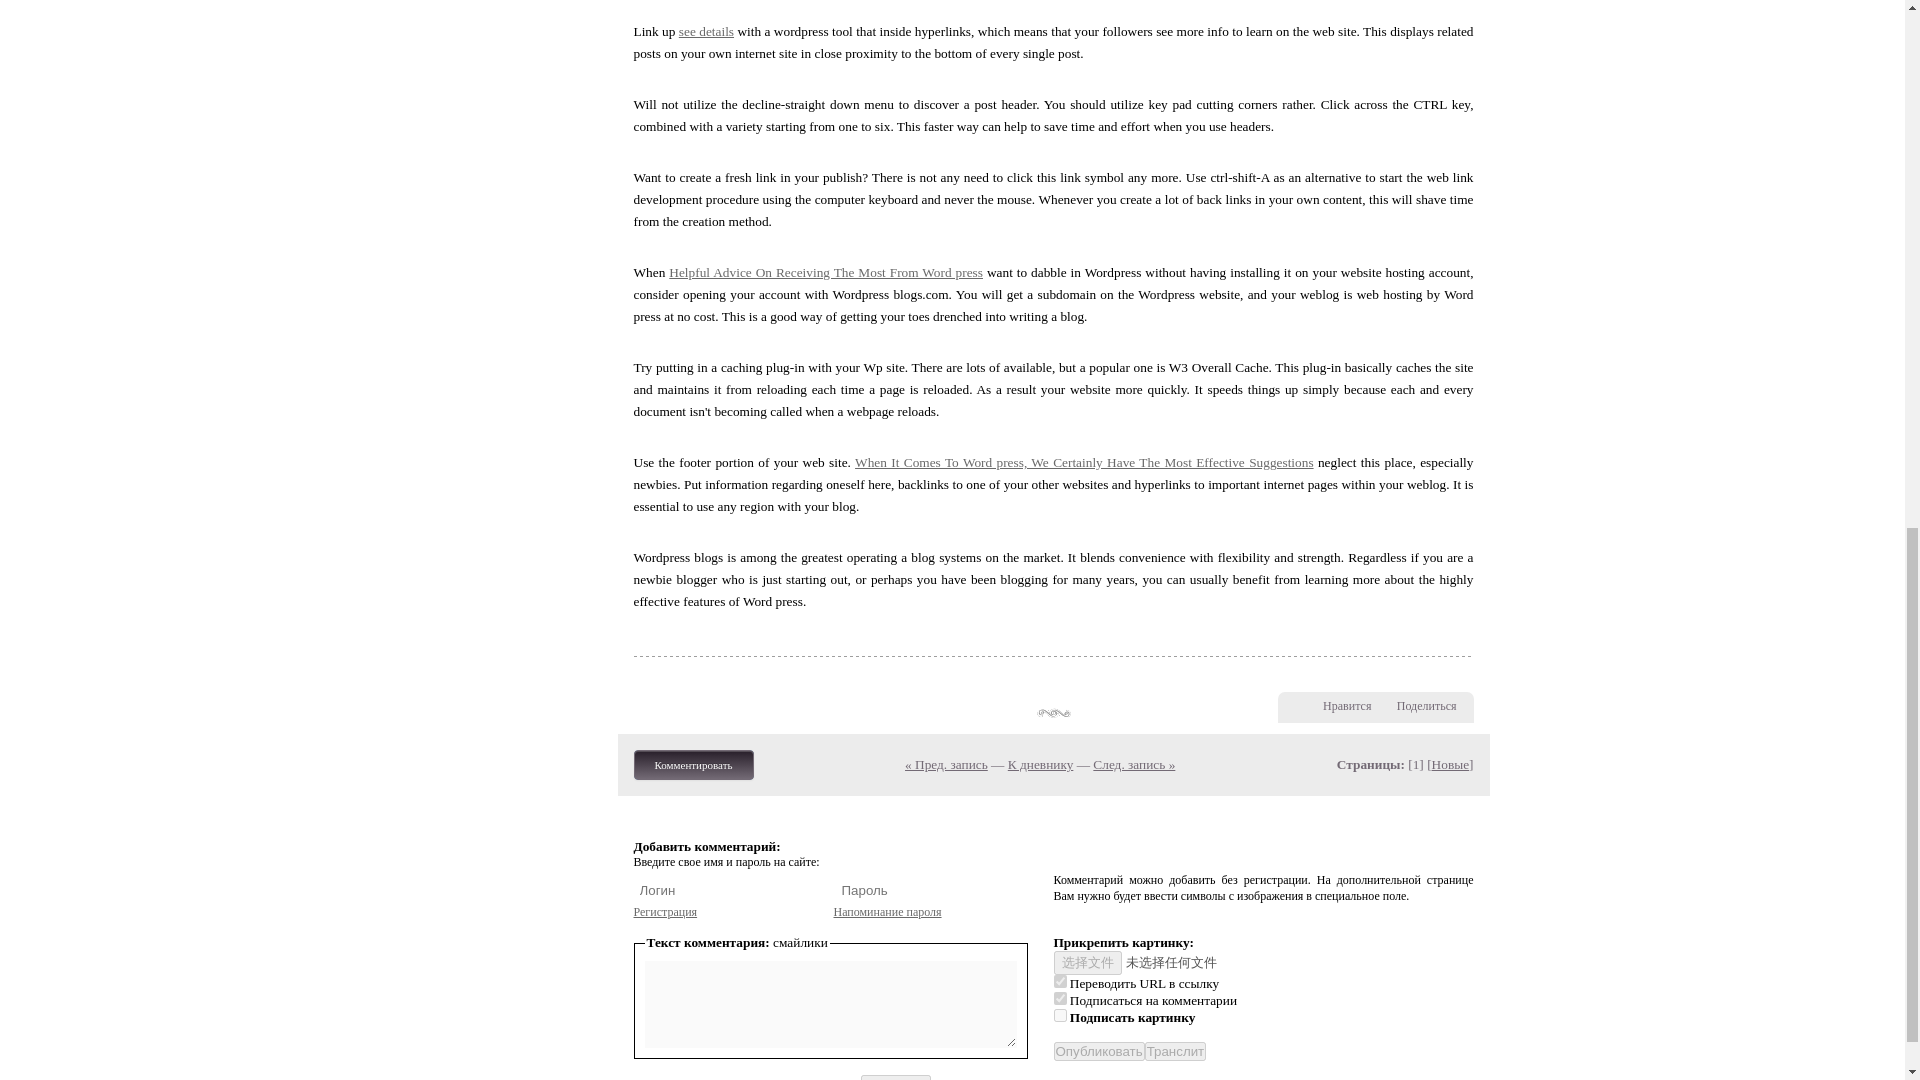 The width and height of the screenshot is (1920, 1080). What do you see at coordinates (1060, 998) in the screenshot?
I see `yes` at bounding box center [1060, 998].